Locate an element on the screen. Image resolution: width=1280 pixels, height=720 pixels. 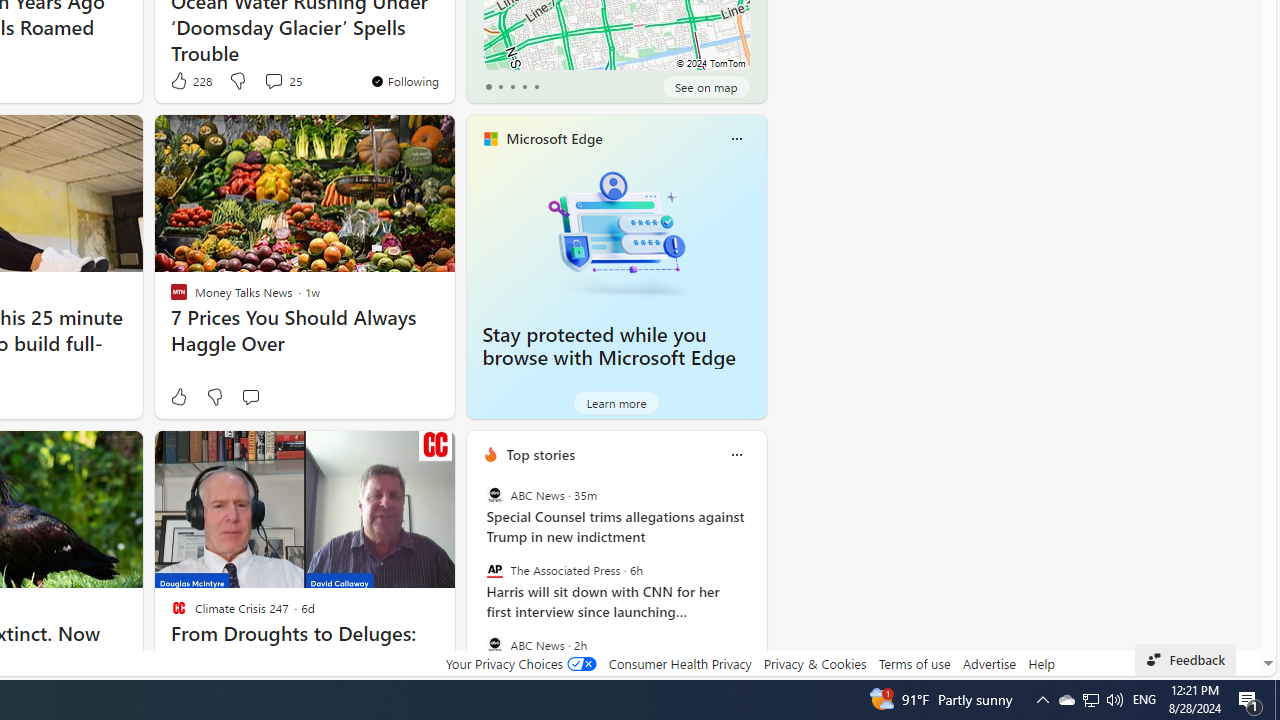
View comments 25 Comment is located at coordinates (273, 80).